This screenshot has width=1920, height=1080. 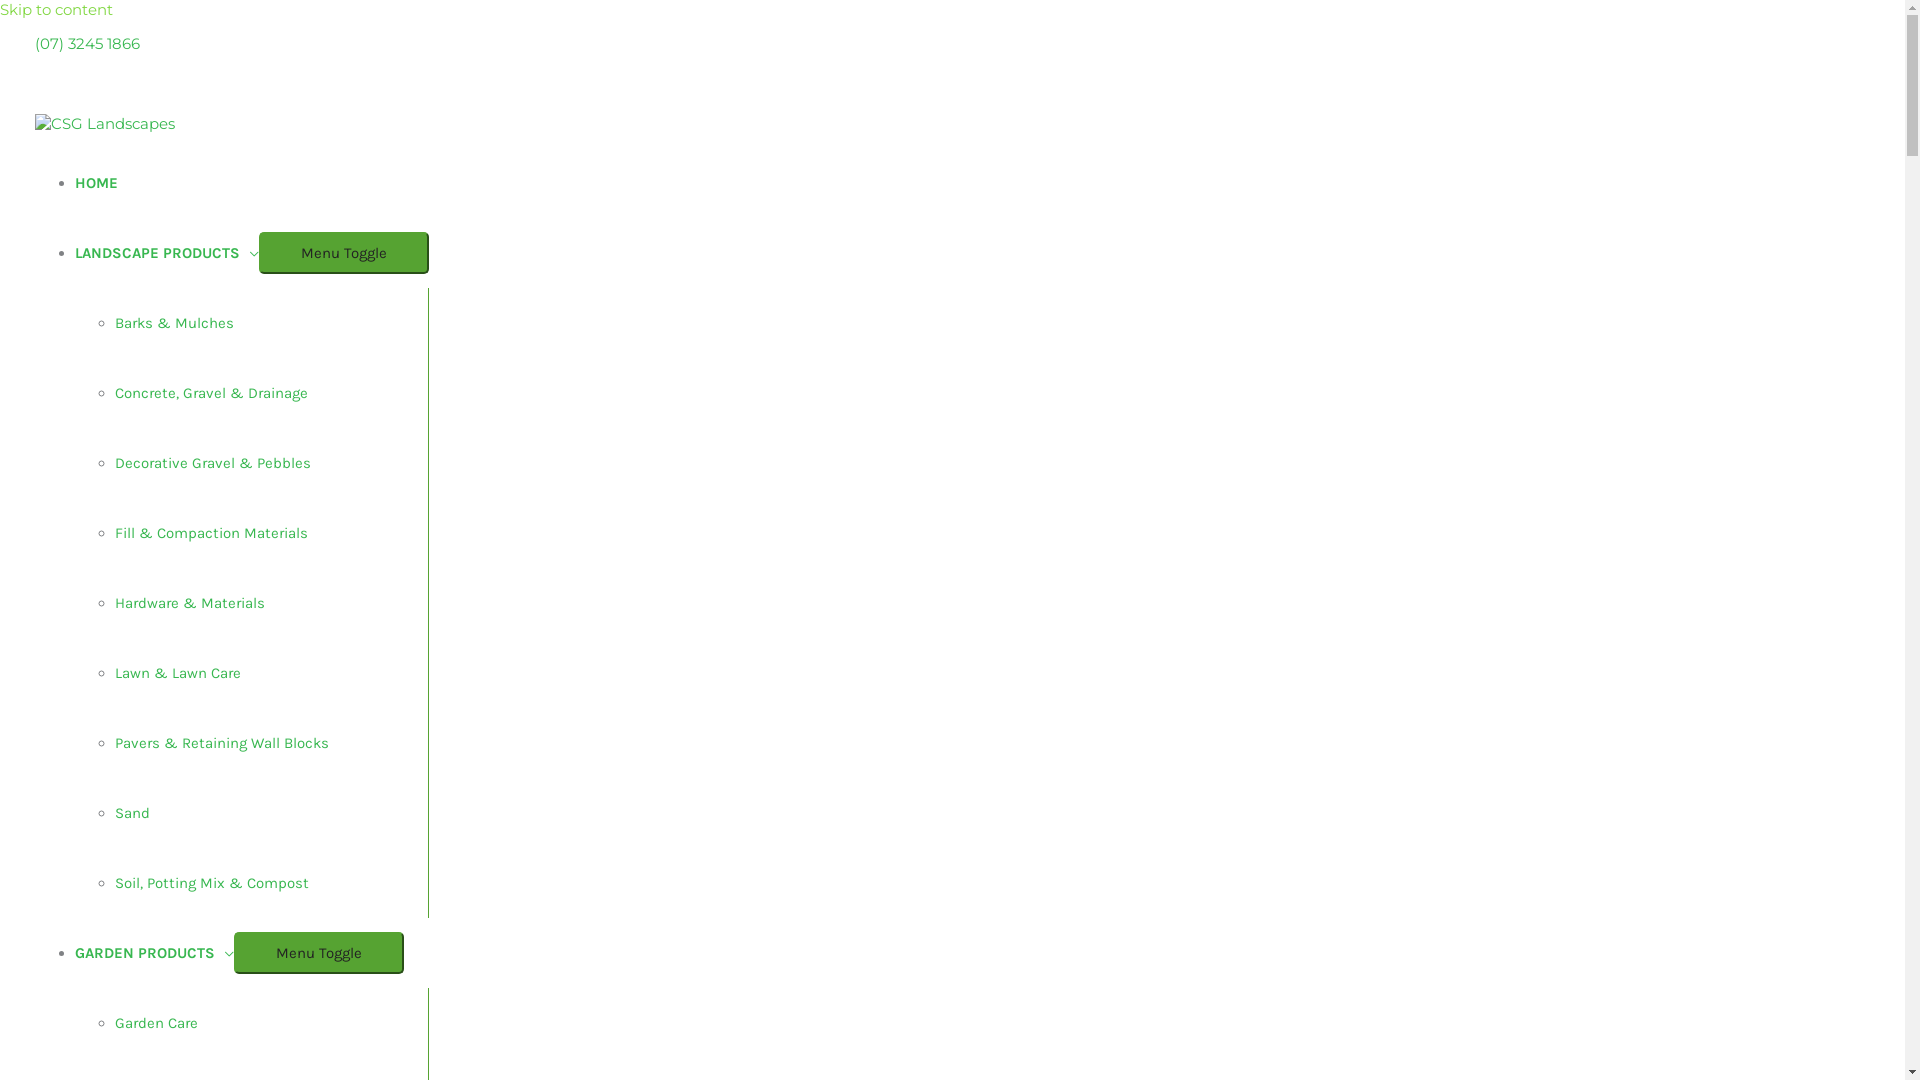 I want to click on LANDSCAPE PRODUCTS, so click(x=167, y=253).